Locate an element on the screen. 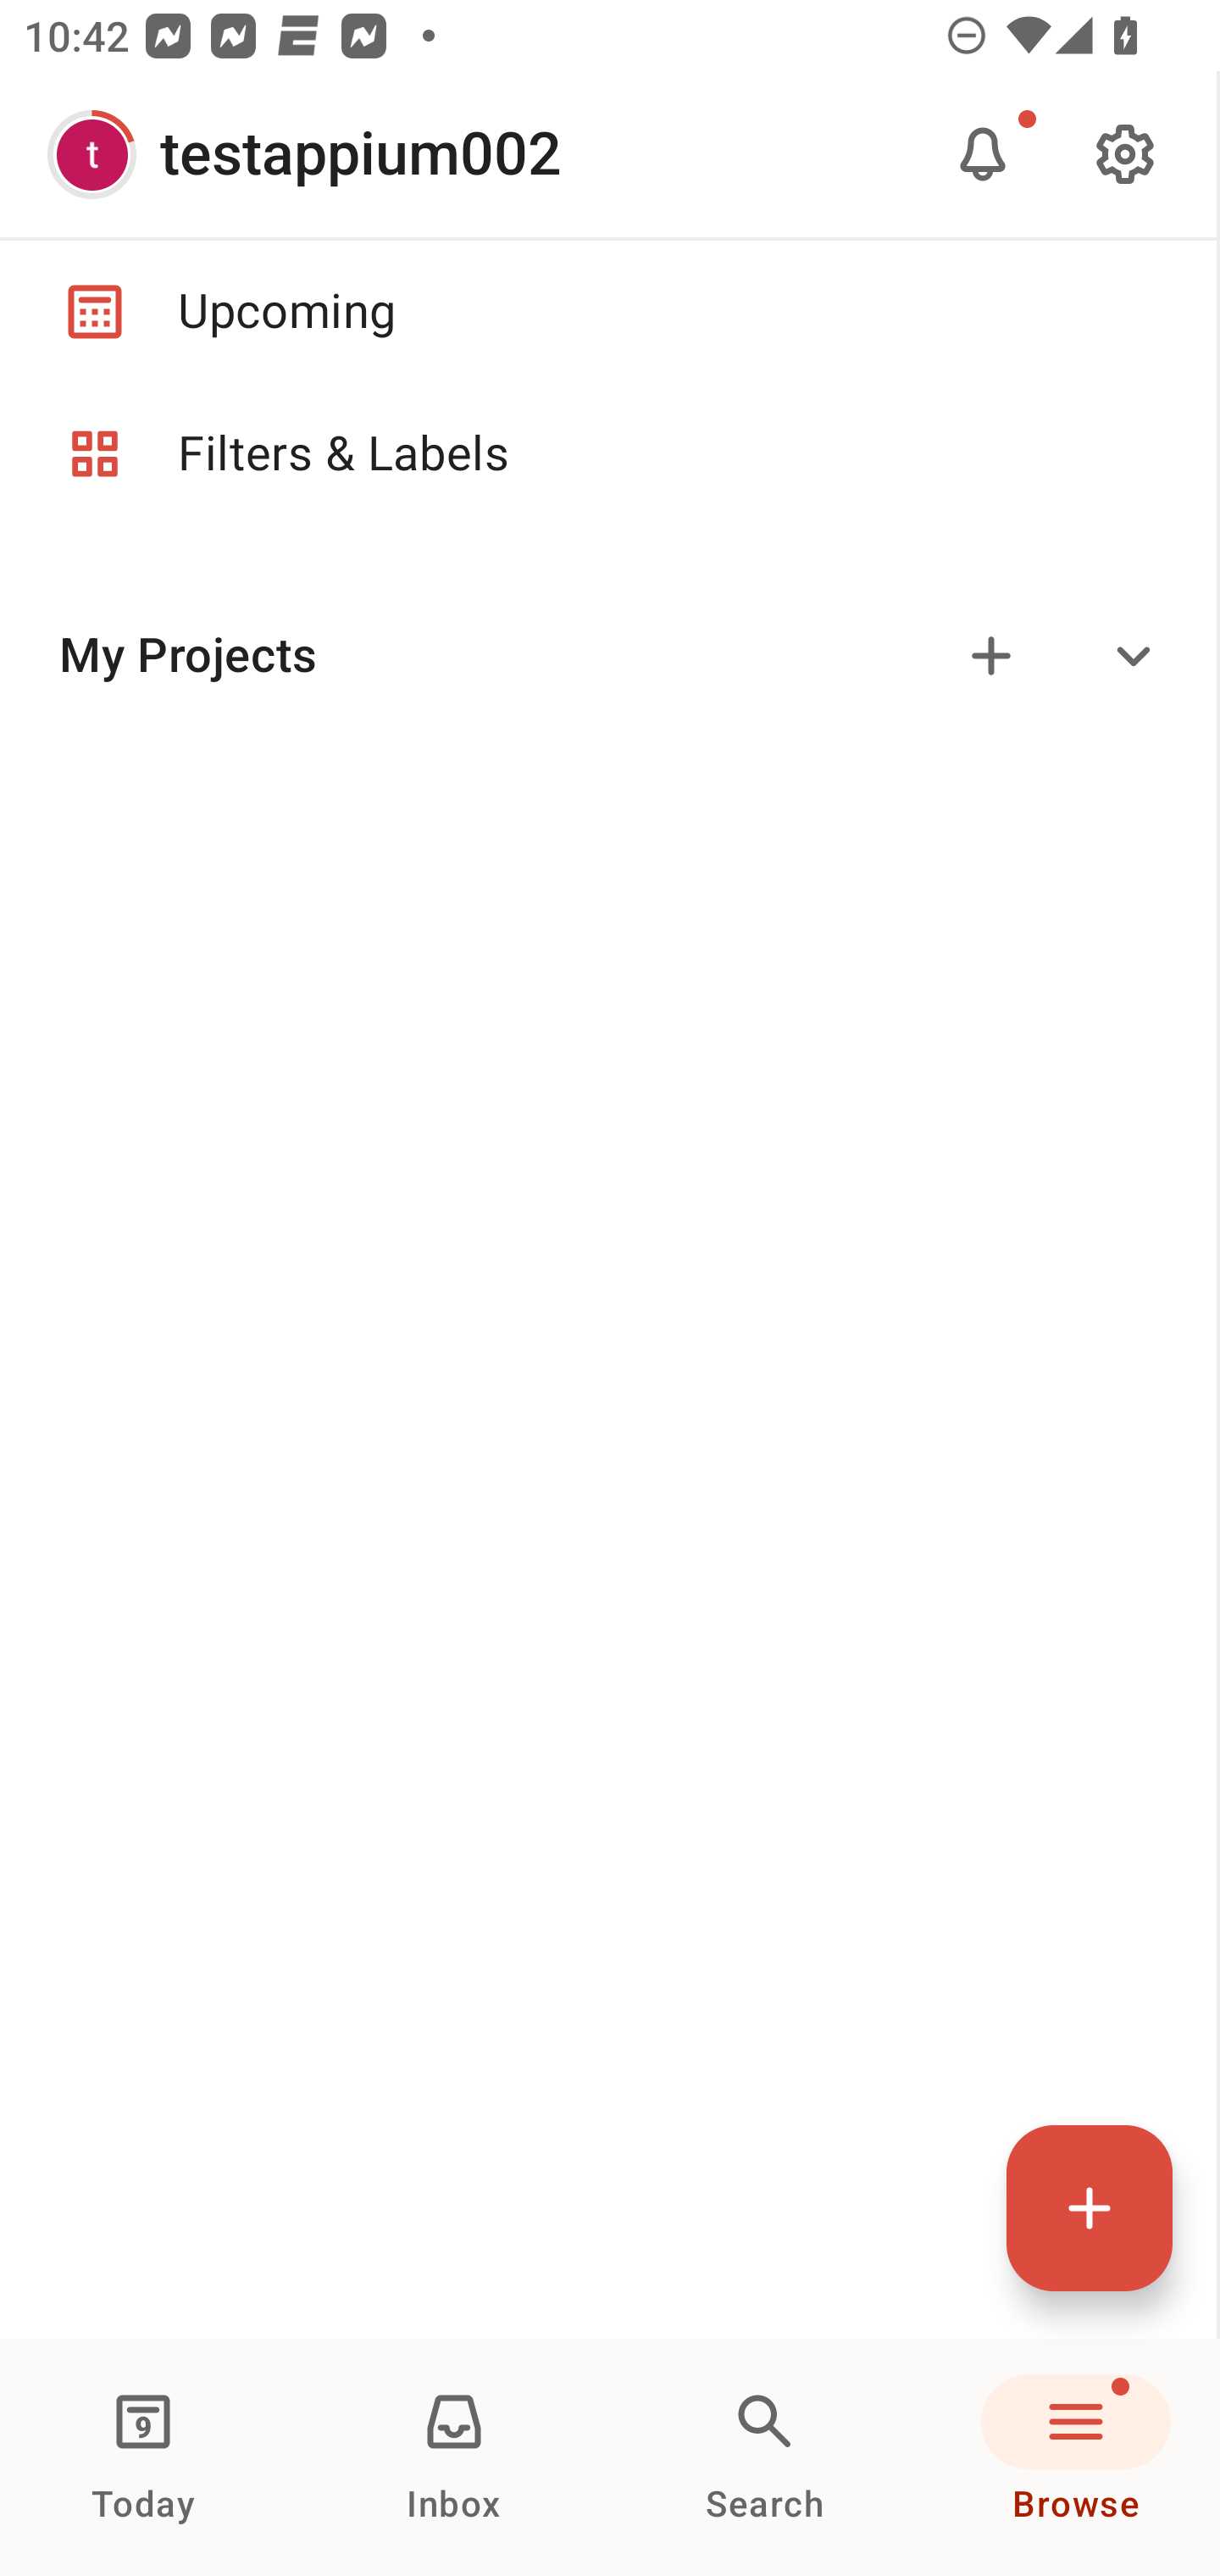  Expand/collapse is located at coordinates (1134, 656).